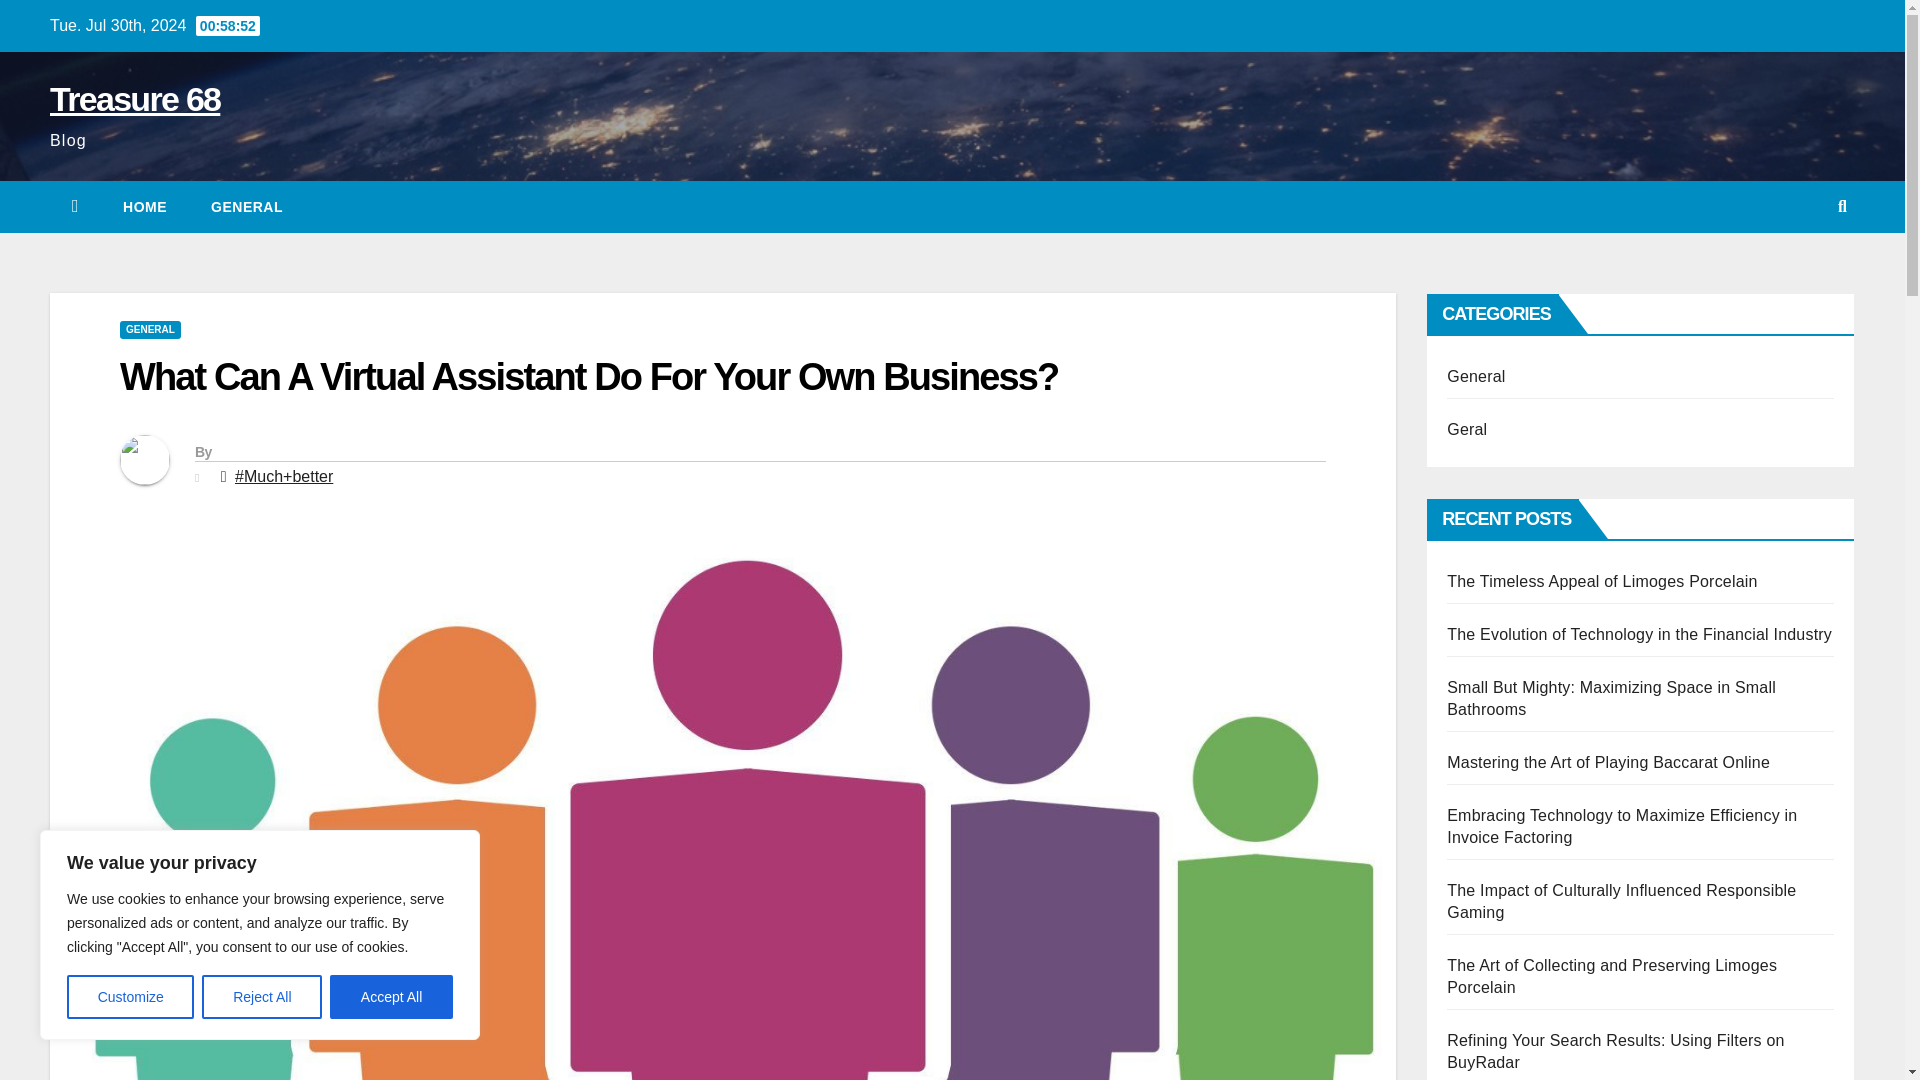 The width and height of the screenshot is (1920, 1080). Describe the element at coordinates (246, 207) in the screenshot. I see `GENERAL` at that location.